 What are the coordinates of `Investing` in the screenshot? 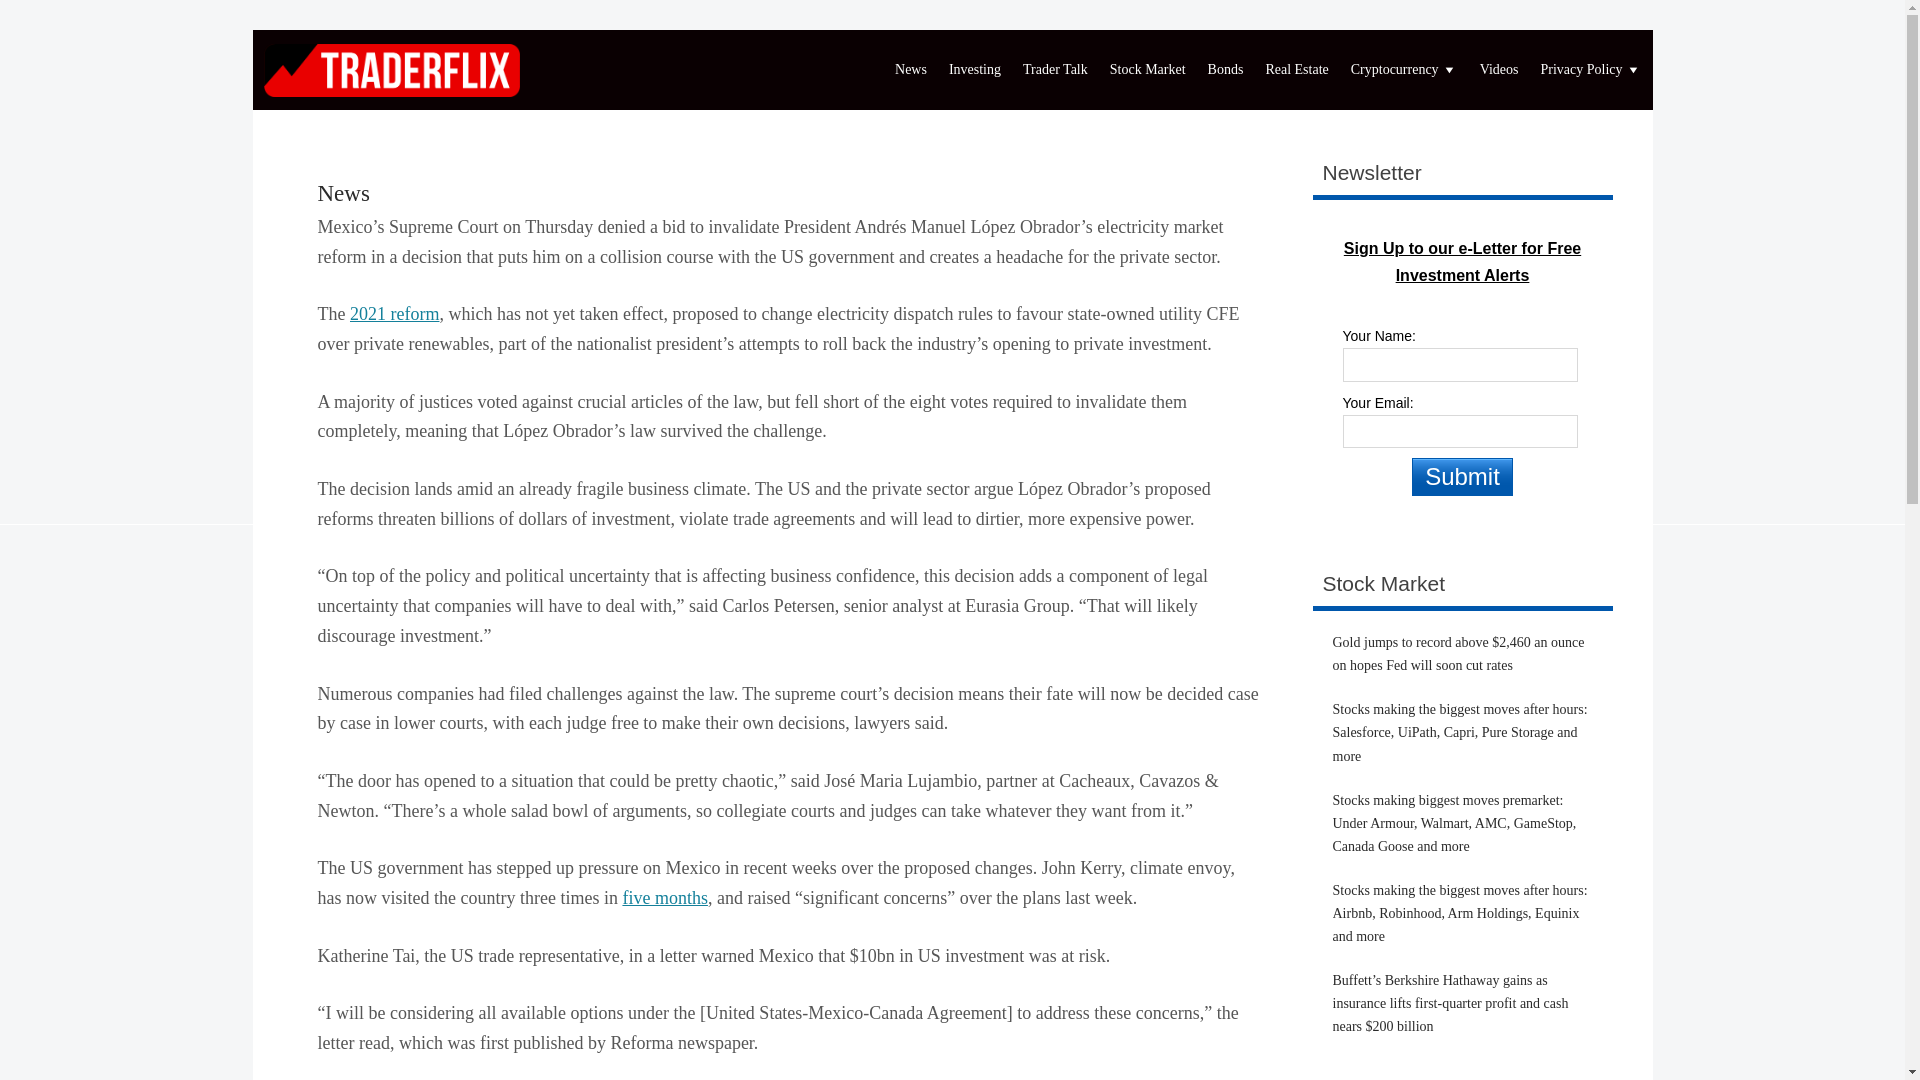 It's located at (974, 70).